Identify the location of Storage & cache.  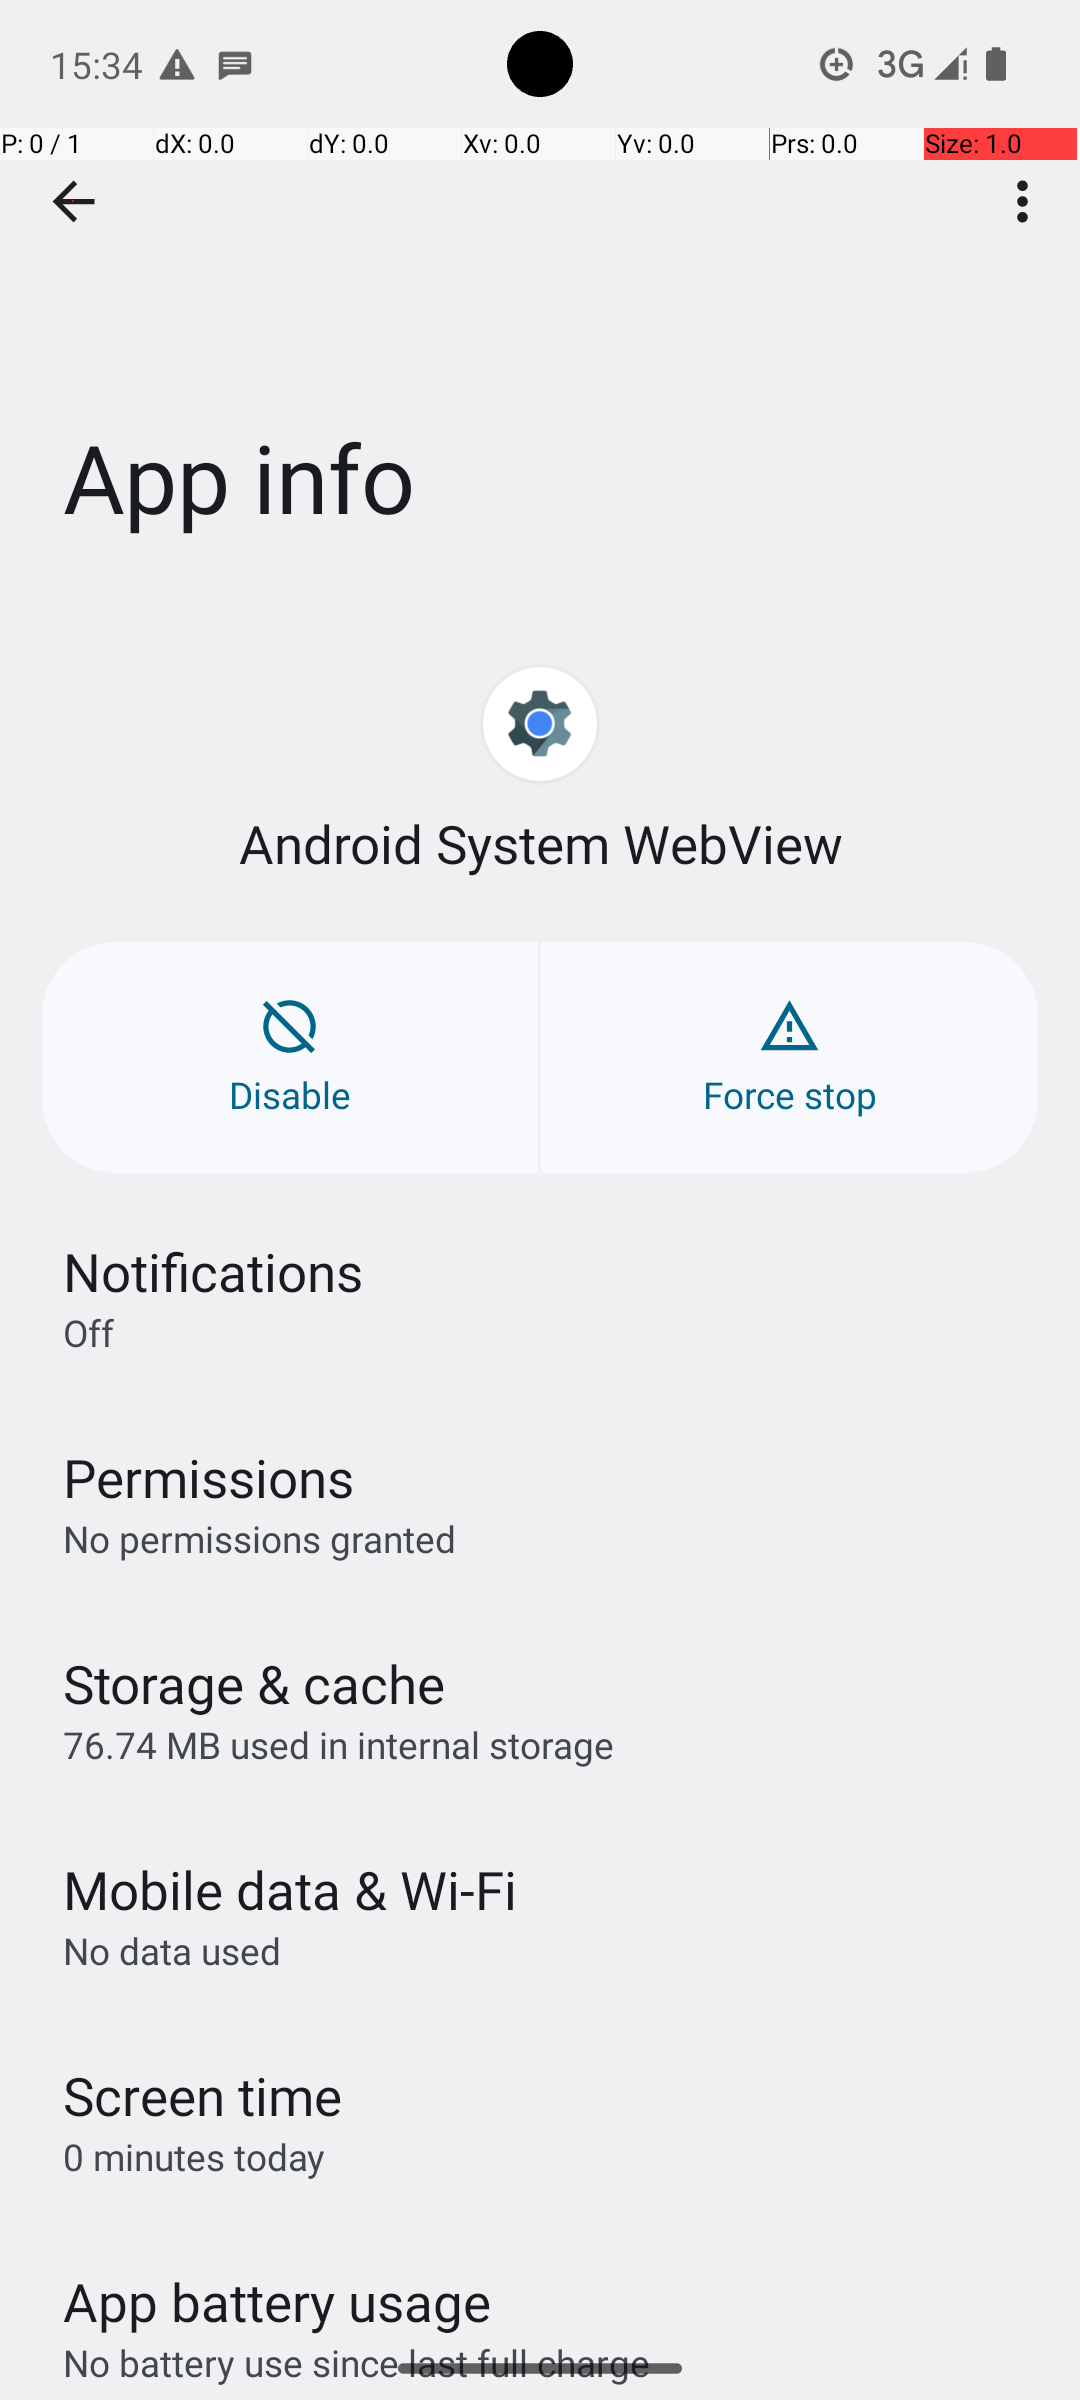
(254, 1684).